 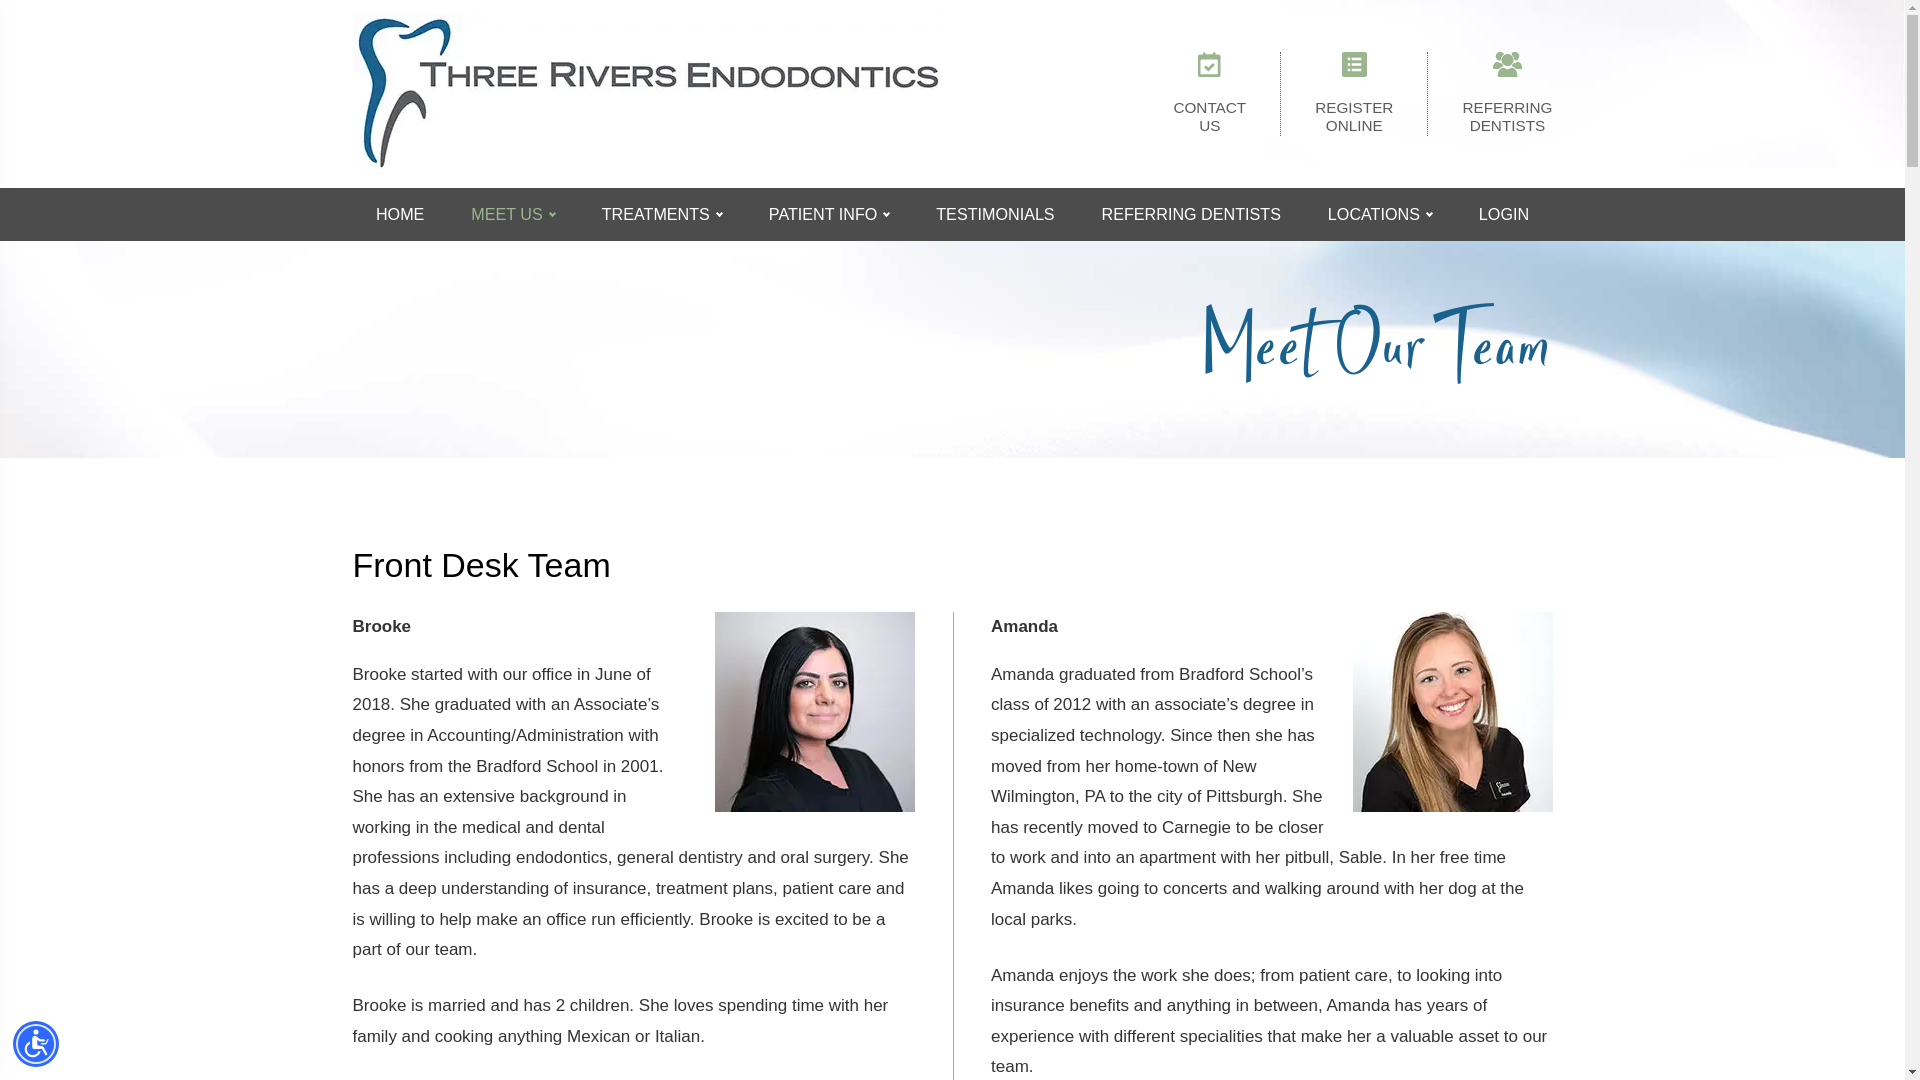 I want to click on PATIENT INFO, so click(x=828, y=214).